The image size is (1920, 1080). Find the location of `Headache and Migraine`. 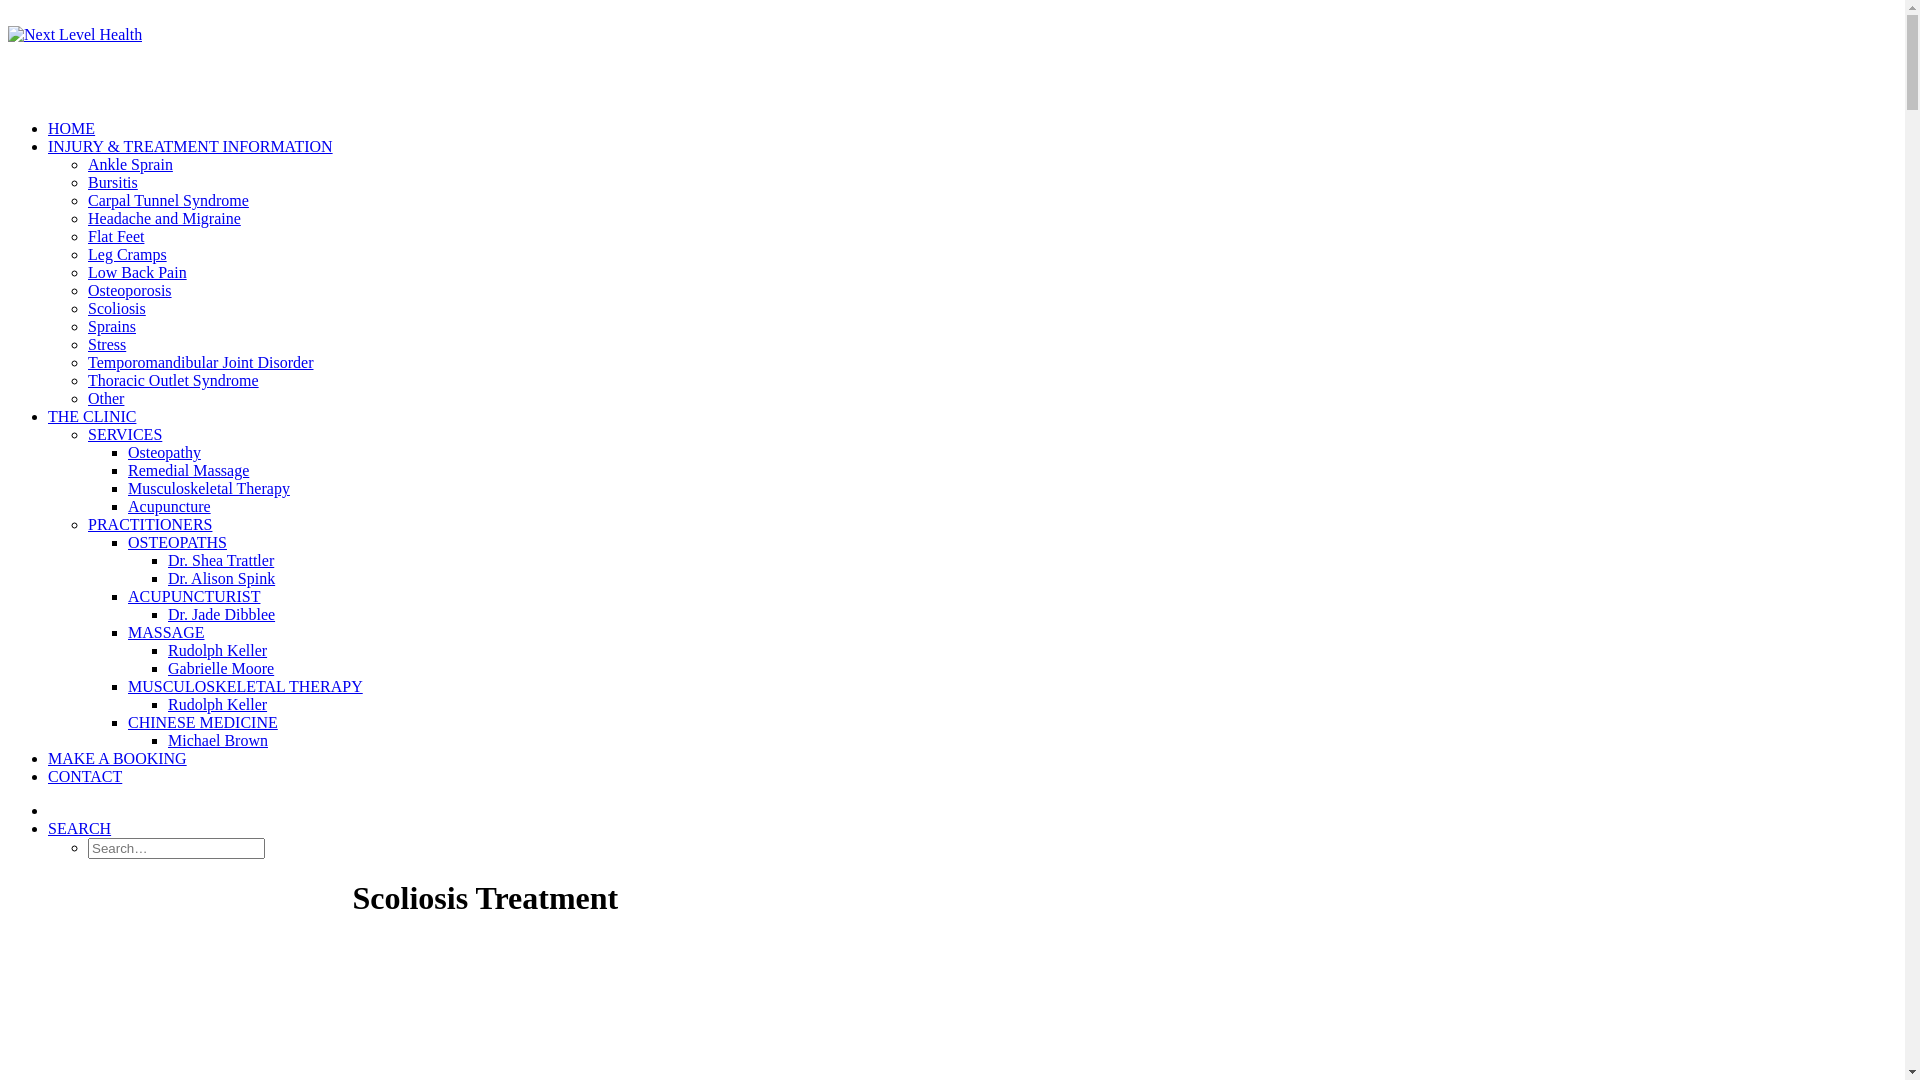

Headache and Migraine is located at coordinates (164, 218).